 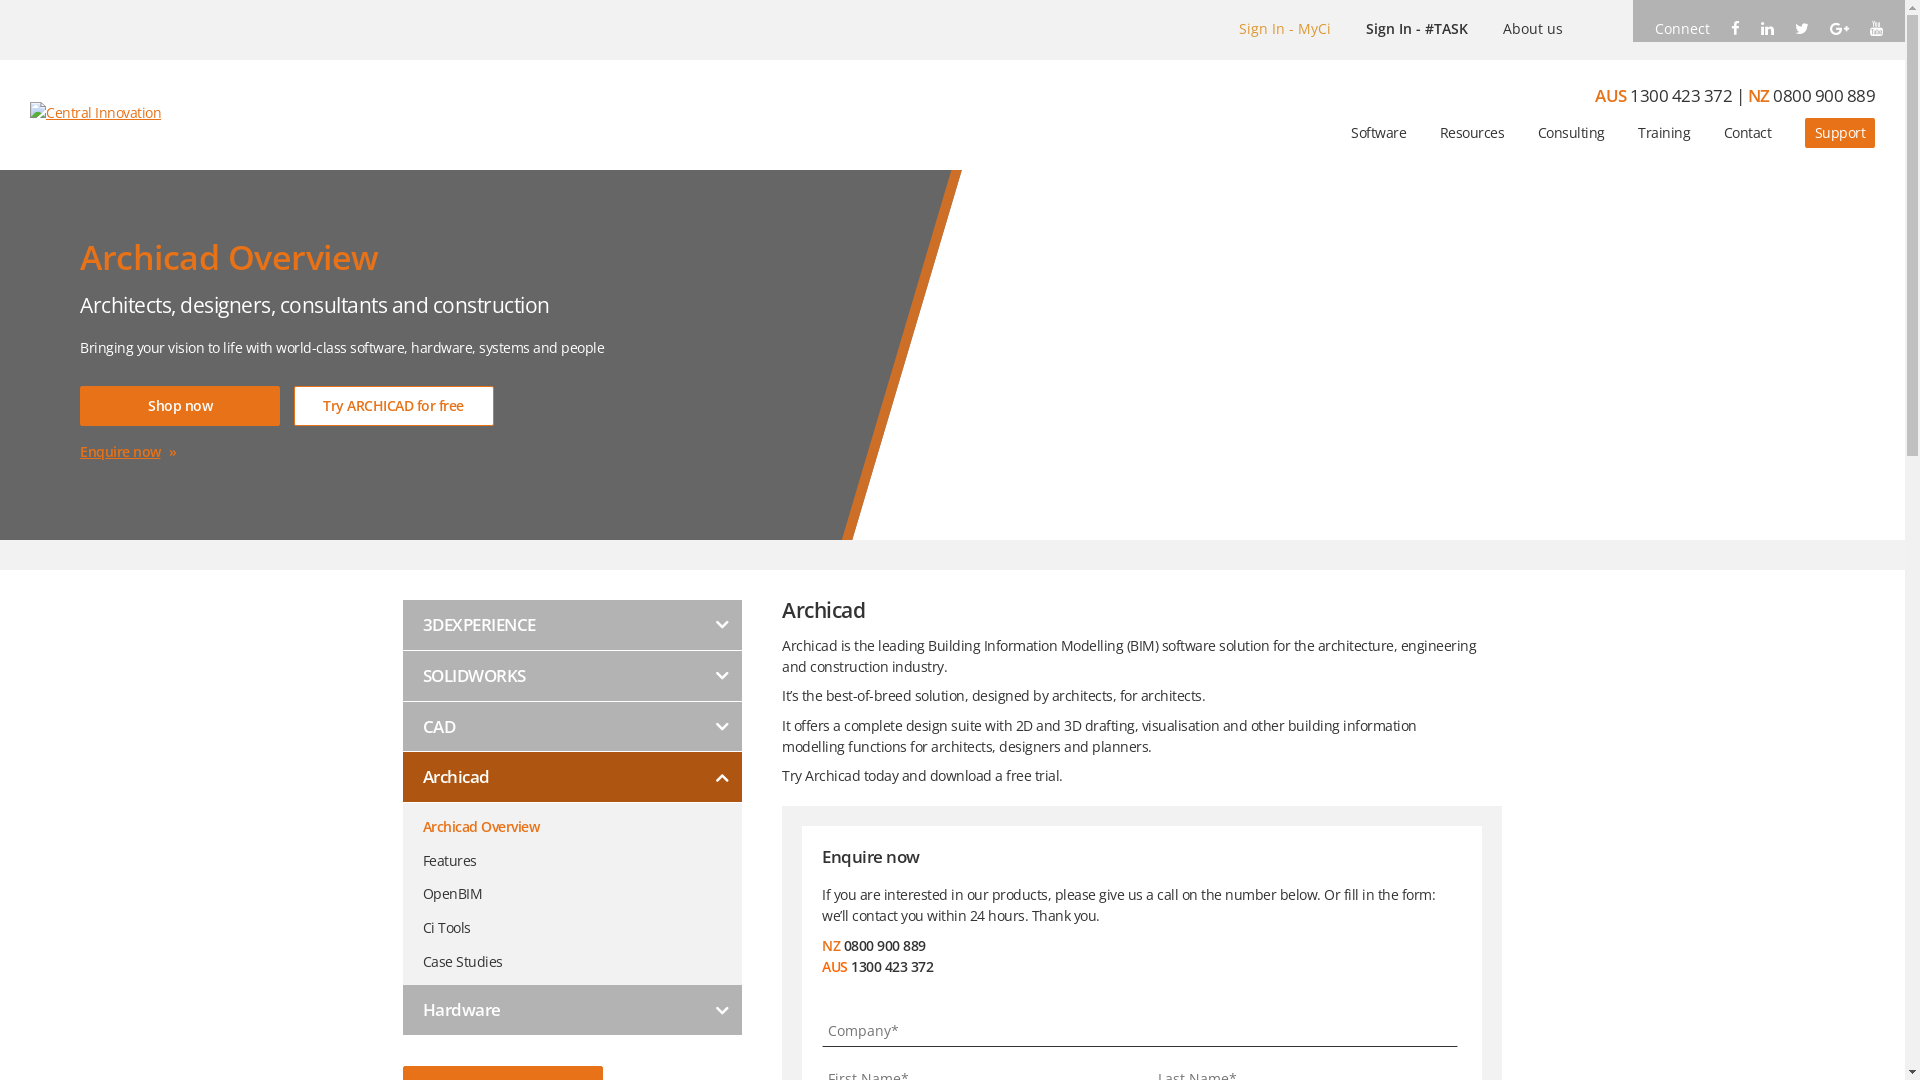 I want to click on Software, so click(x=1378, y=133).